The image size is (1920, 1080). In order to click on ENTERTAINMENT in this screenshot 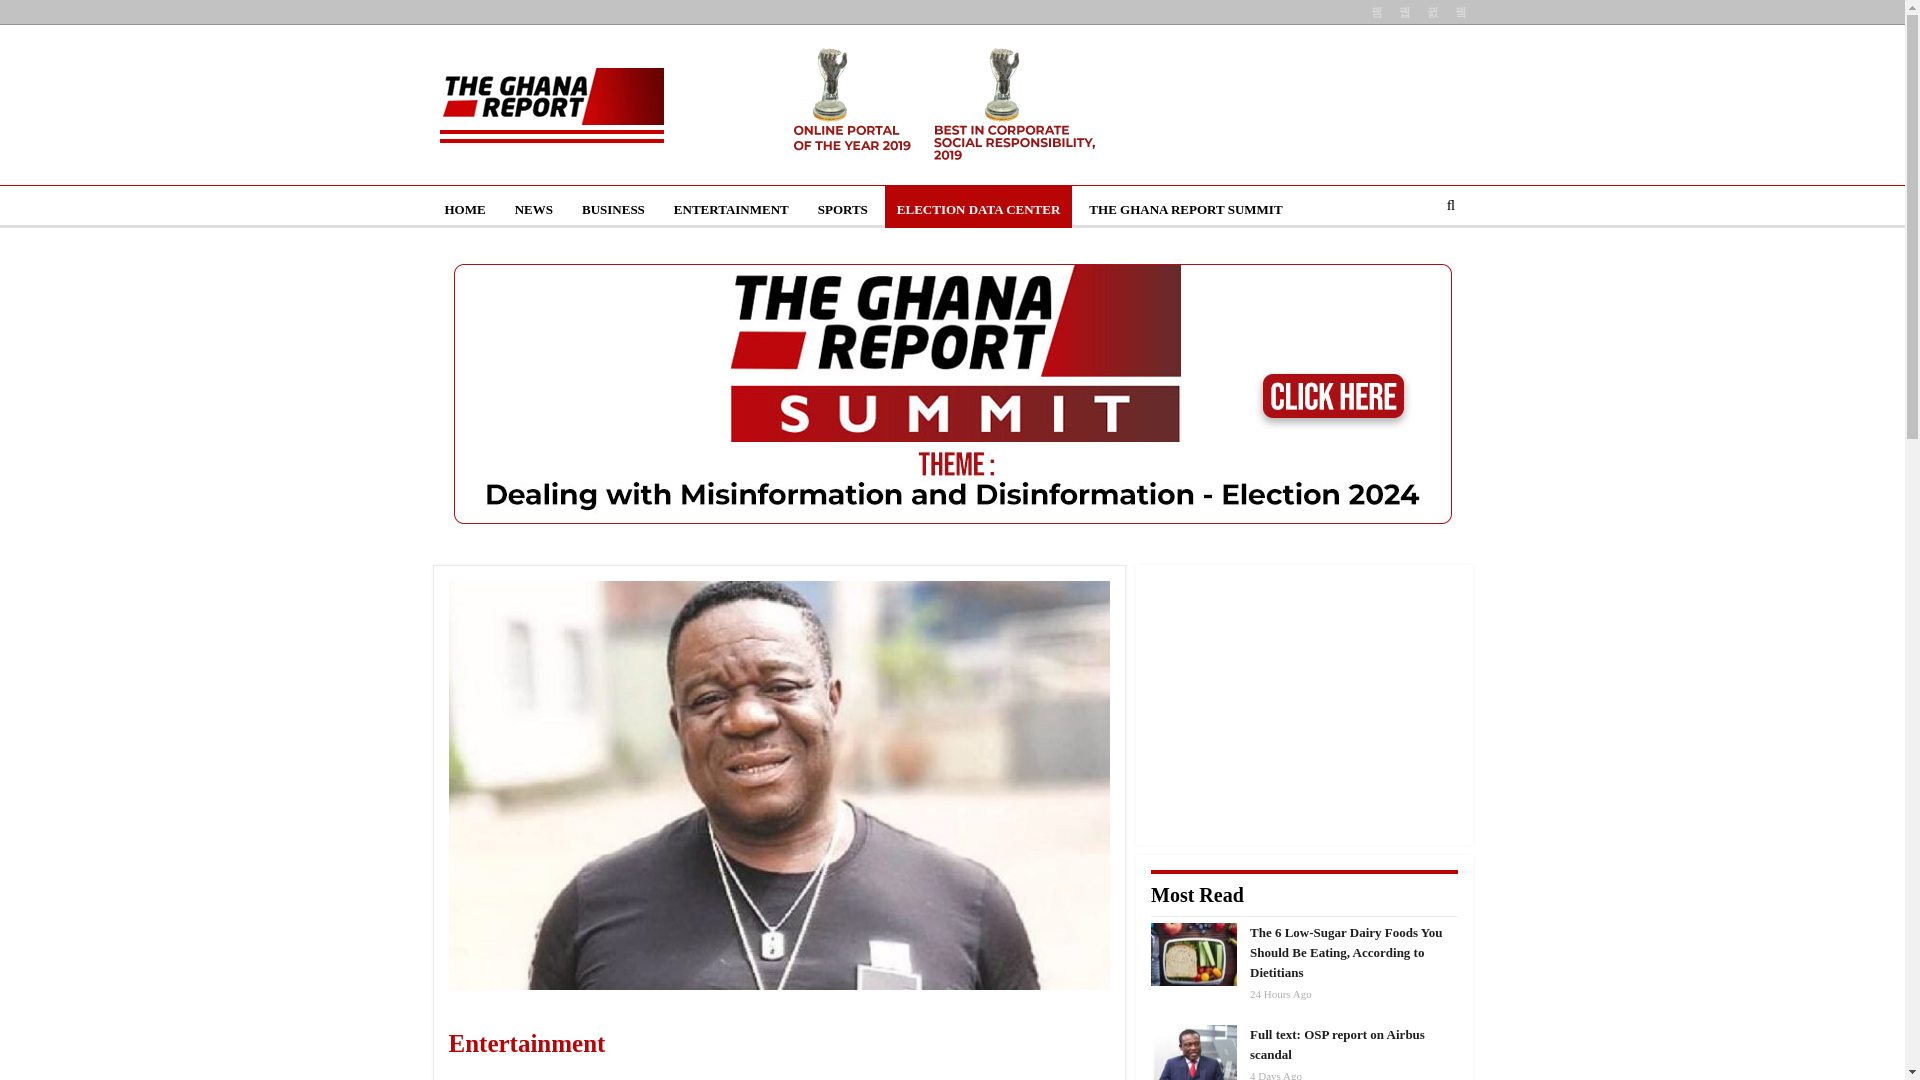, I will do `click(731, 210)`.